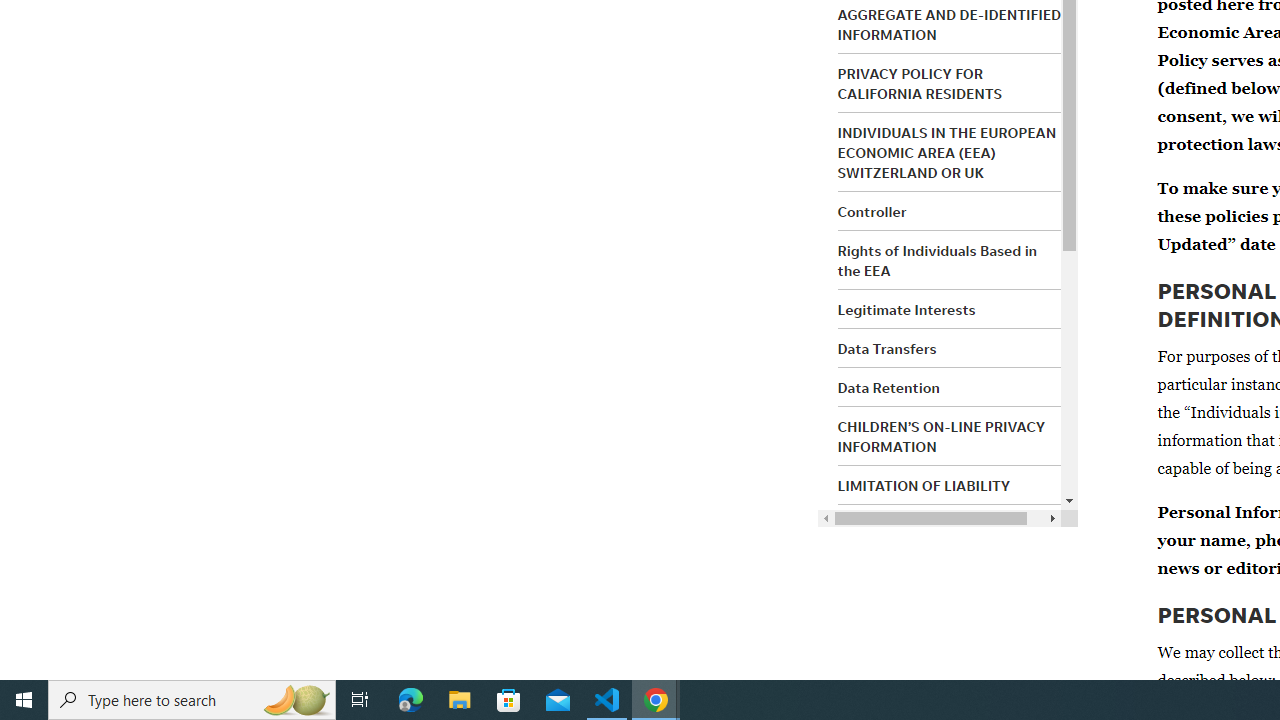  I want to click on PRIVACY POLICY FOR CALIFORNIA RESIDENTS, so click(920, 83).